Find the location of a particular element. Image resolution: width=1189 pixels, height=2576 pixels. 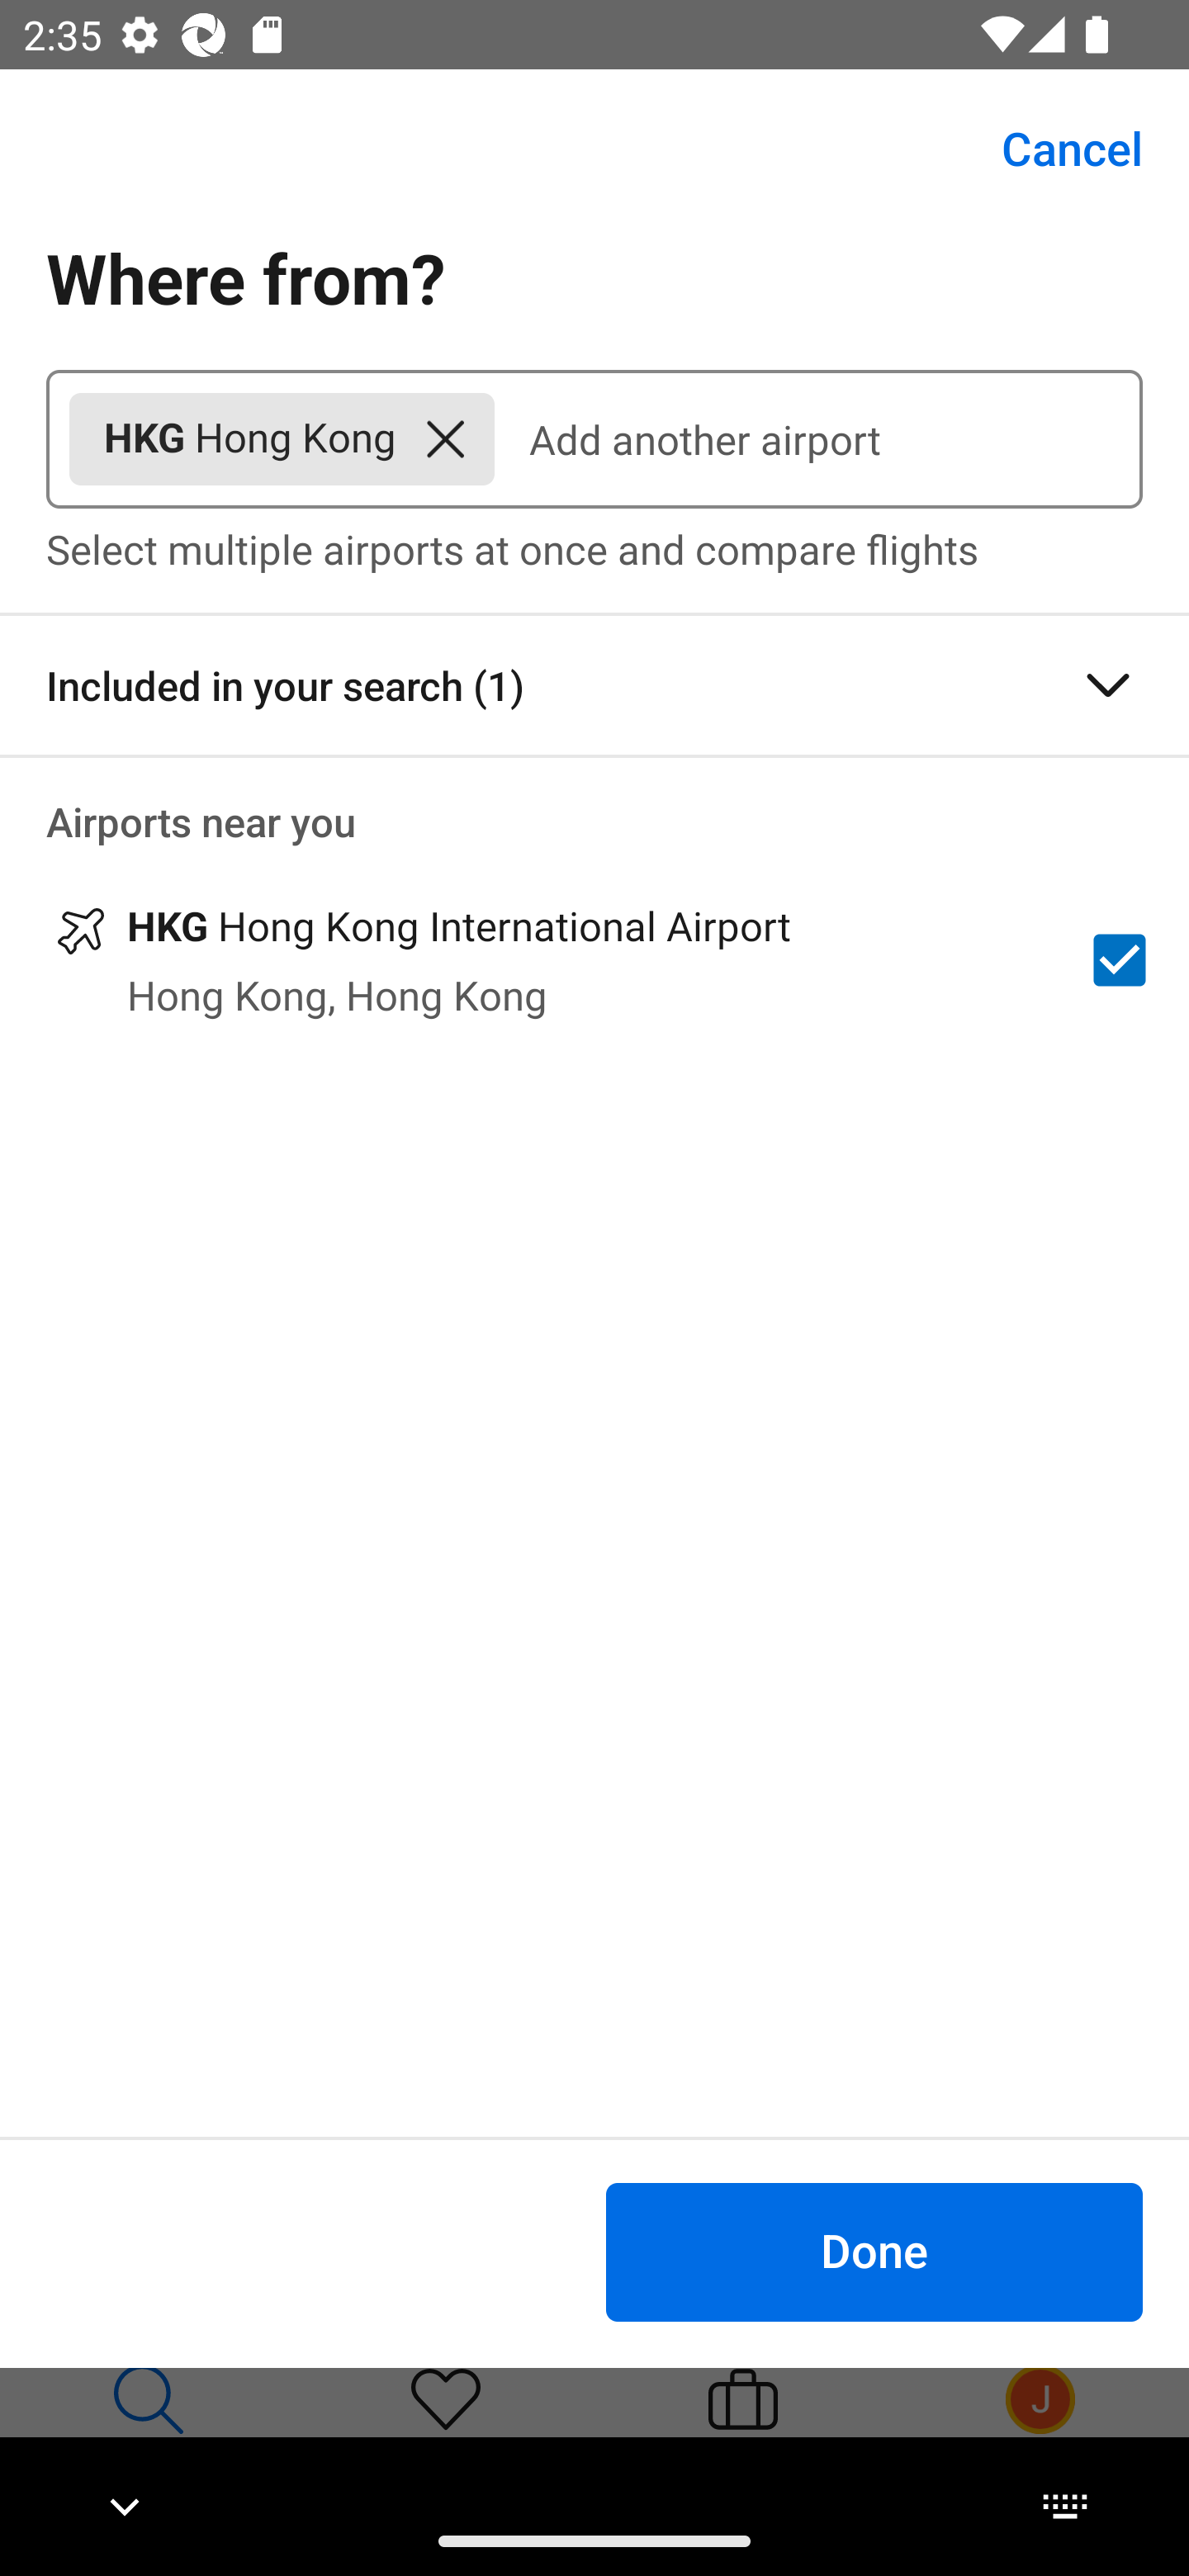

Add another airport is located at coordinates (818, 439).